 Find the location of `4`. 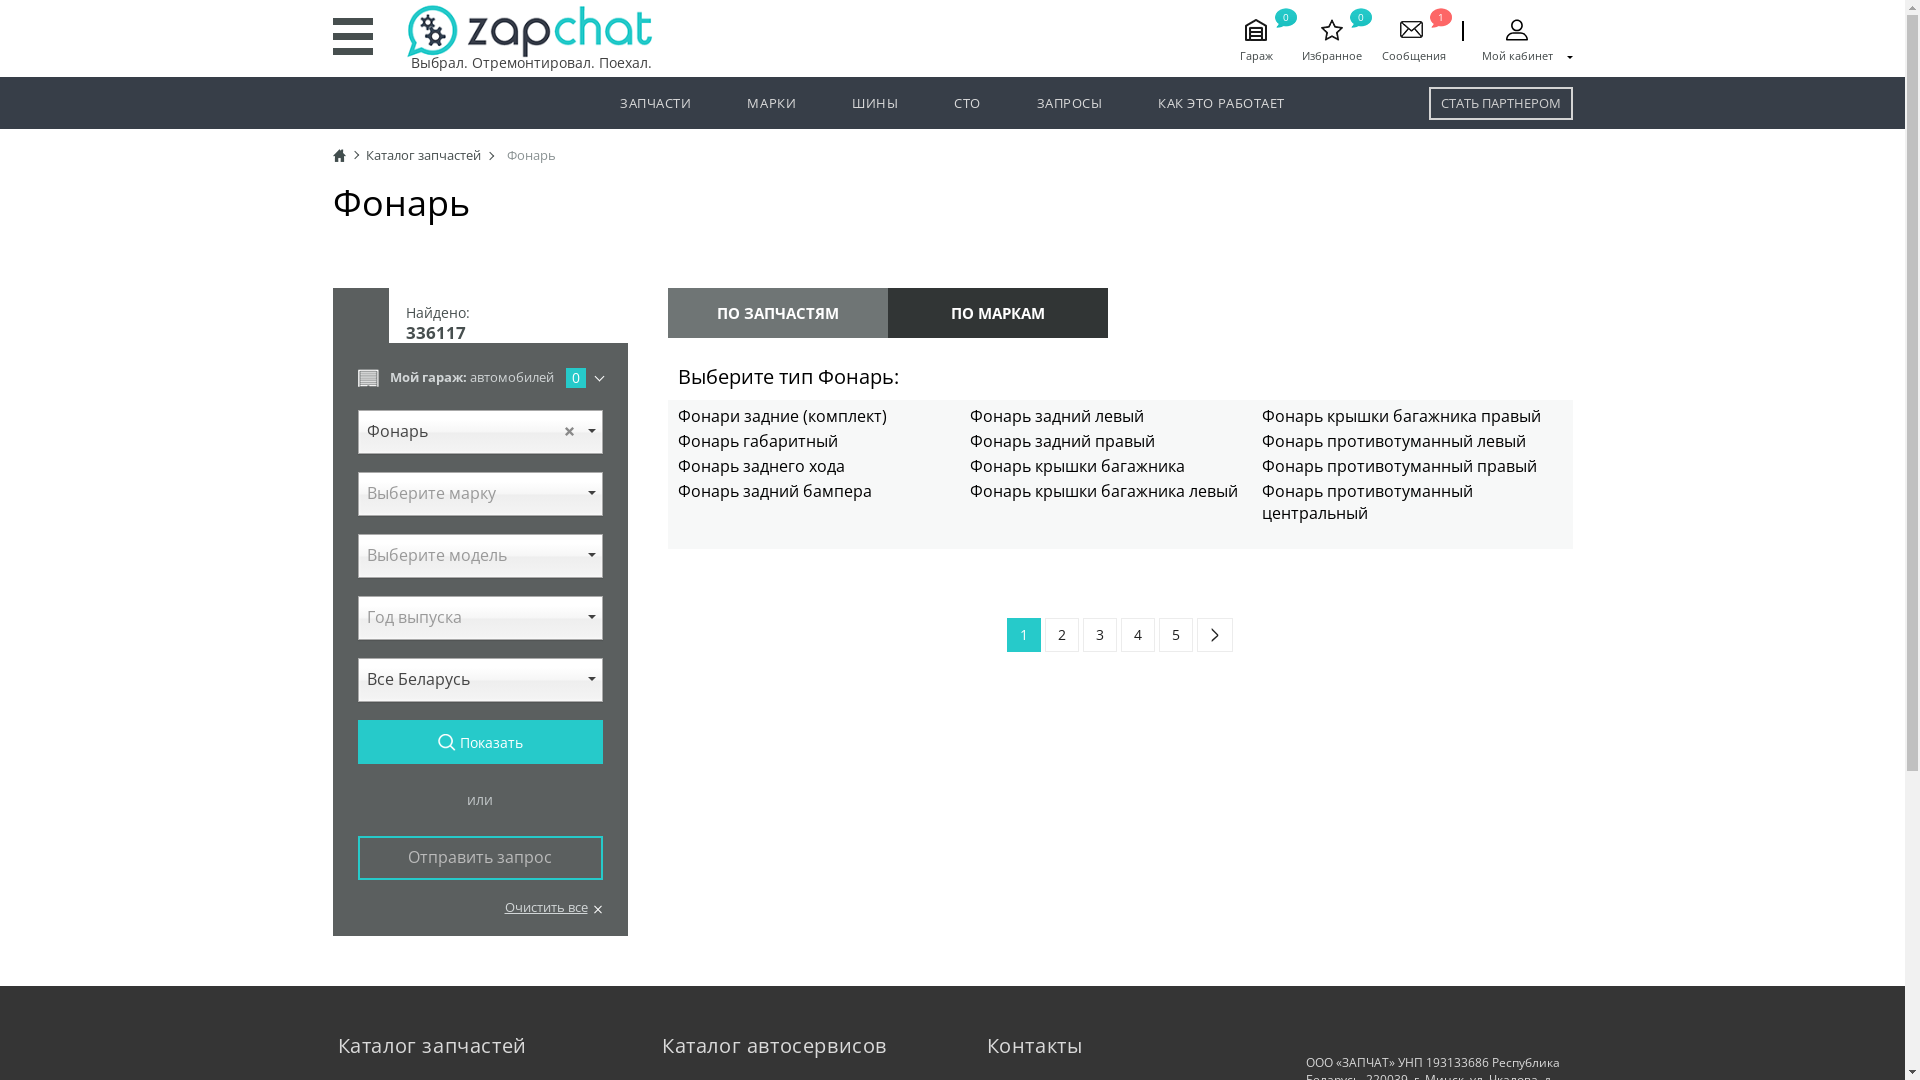

4 is located at coordinates (1138, 635).